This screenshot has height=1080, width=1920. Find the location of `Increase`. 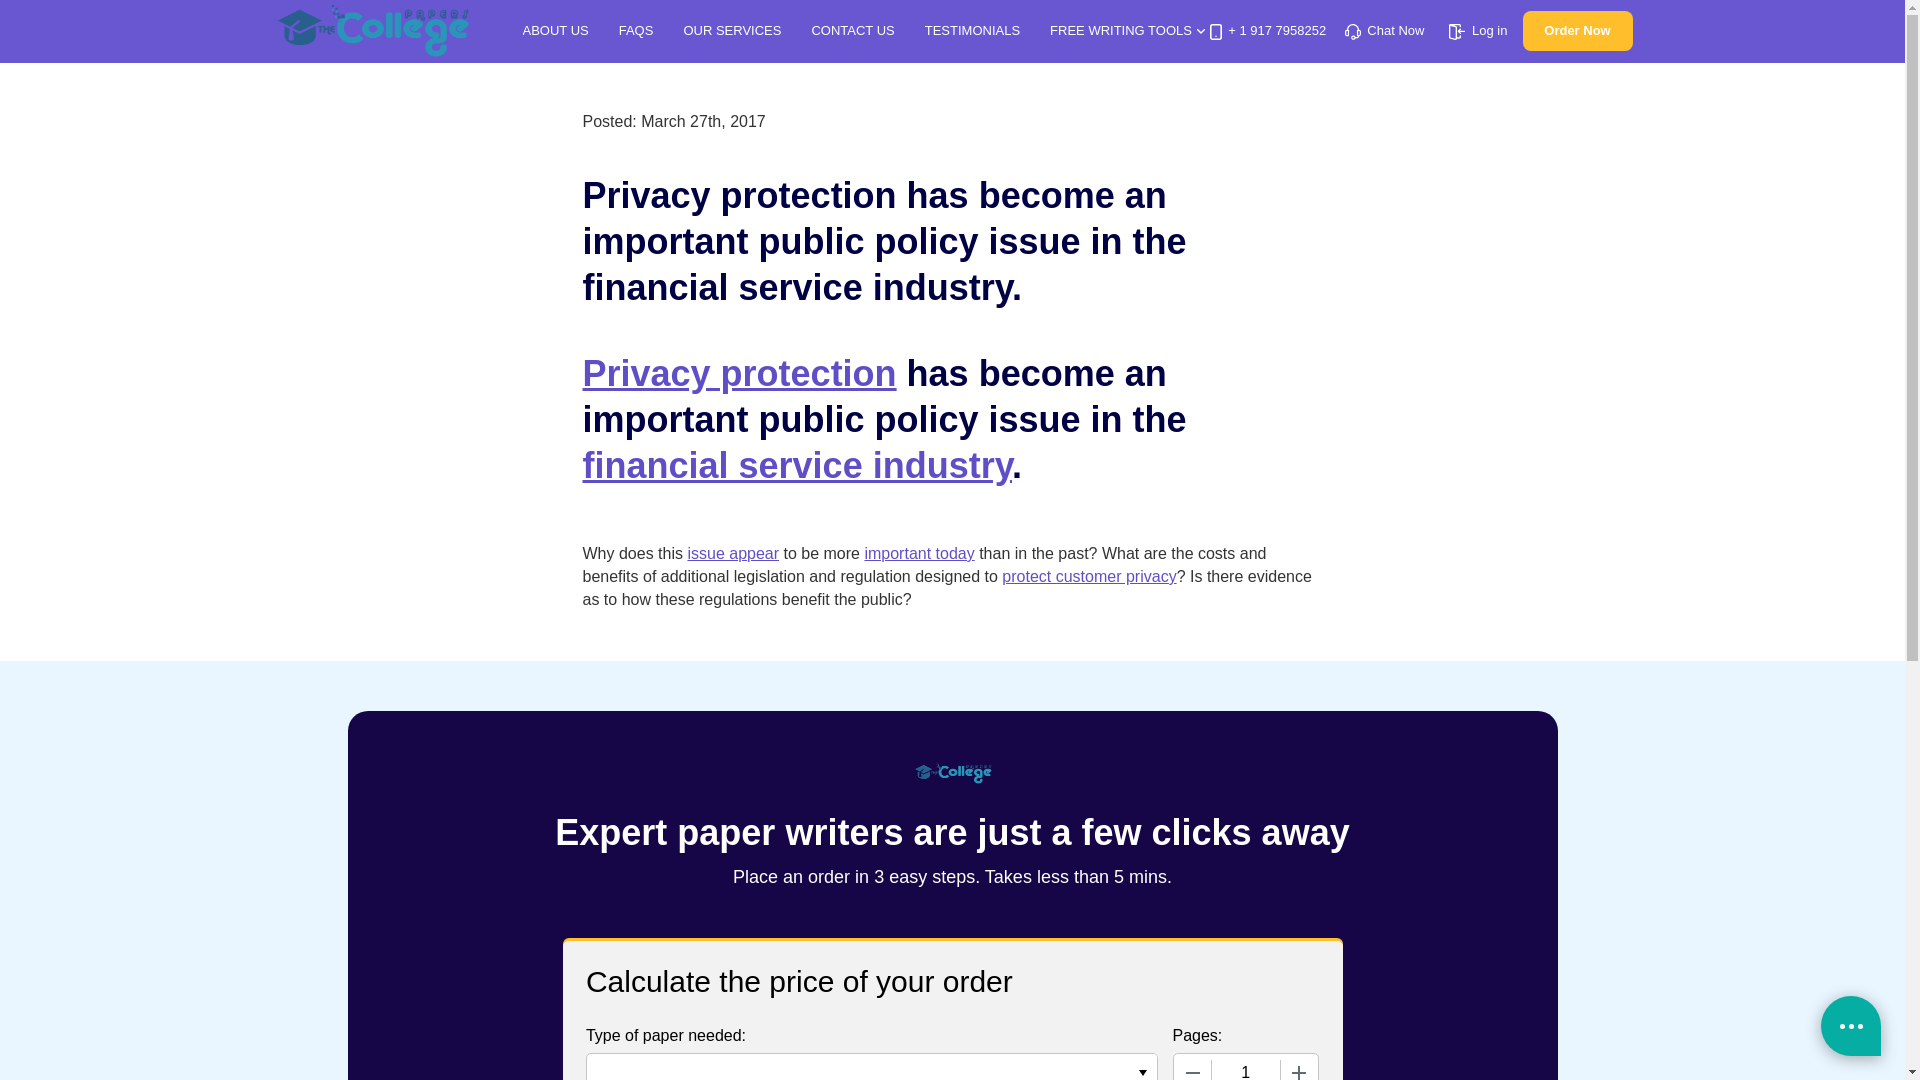

Increase is located at coordinates (1298, 1067).